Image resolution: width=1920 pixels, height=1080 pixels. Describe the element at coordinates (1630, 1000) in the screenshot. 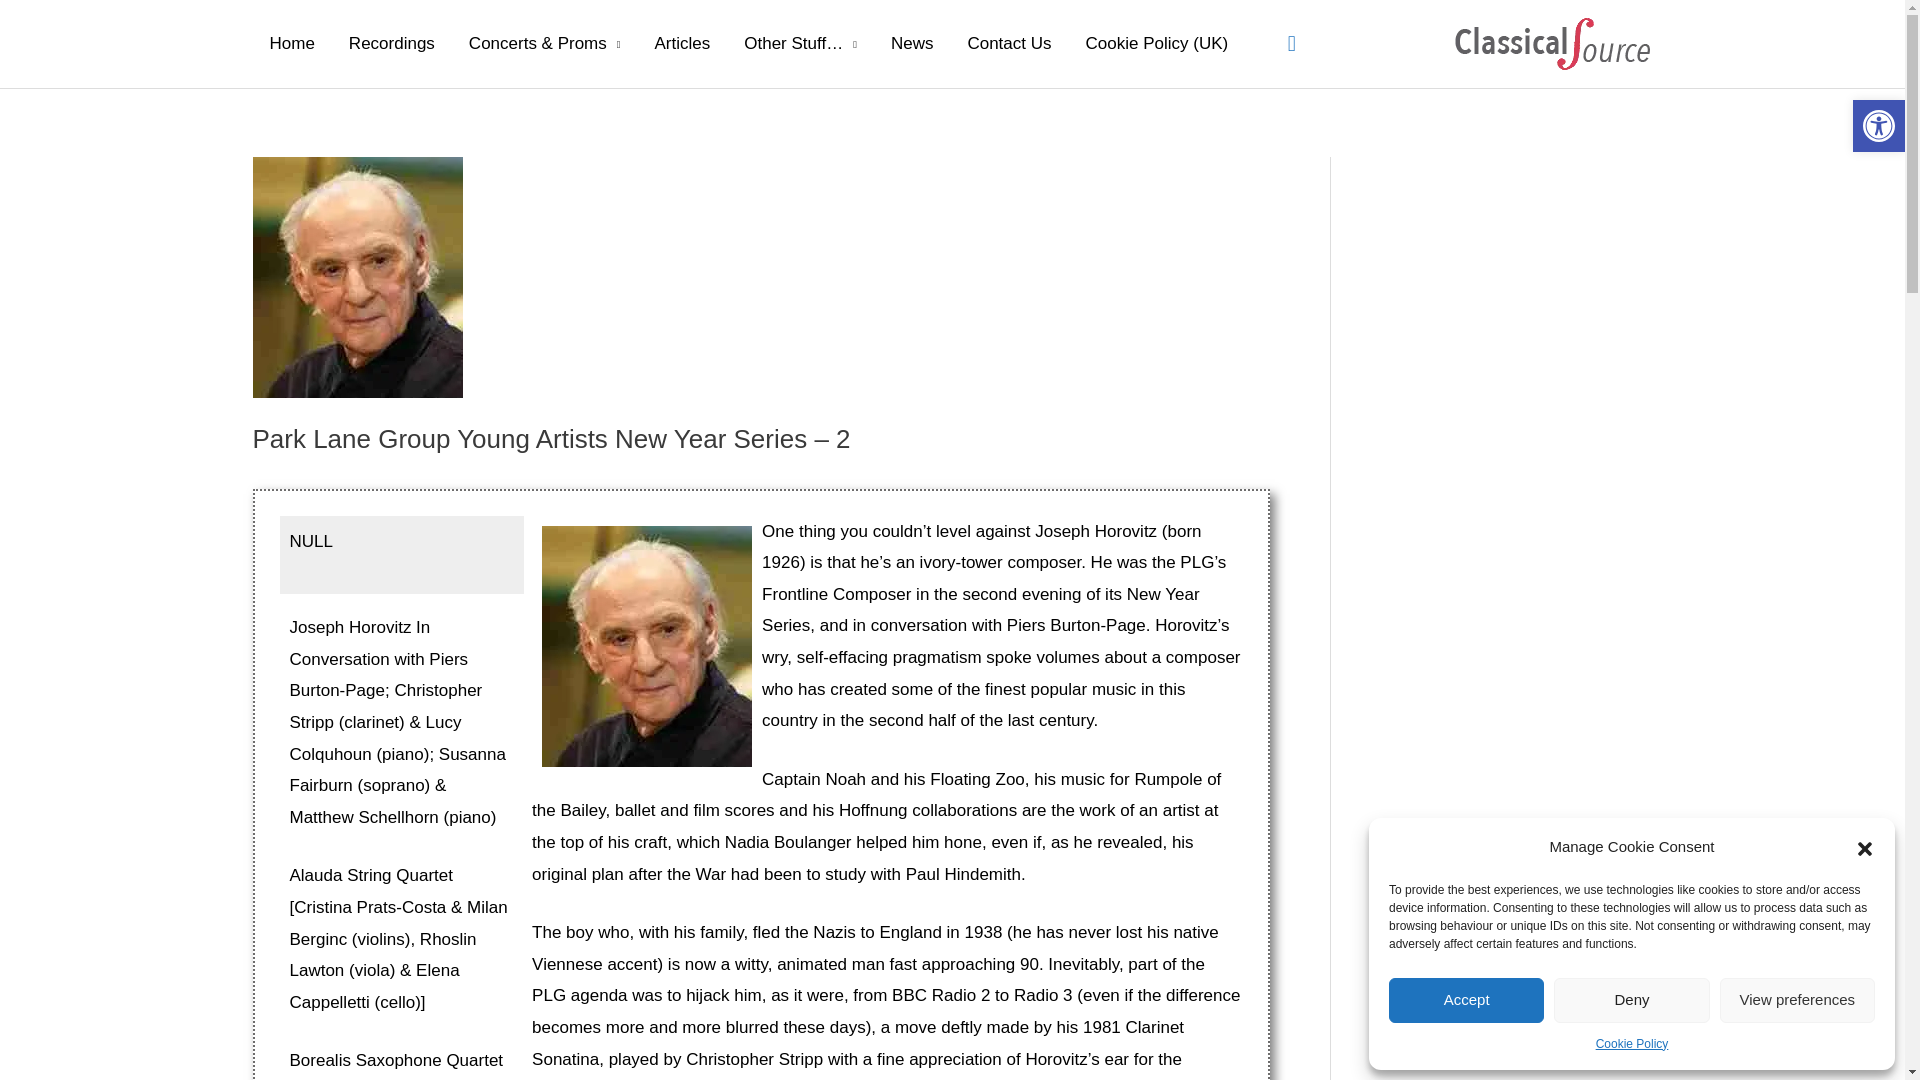

I see `Deny` at that location.